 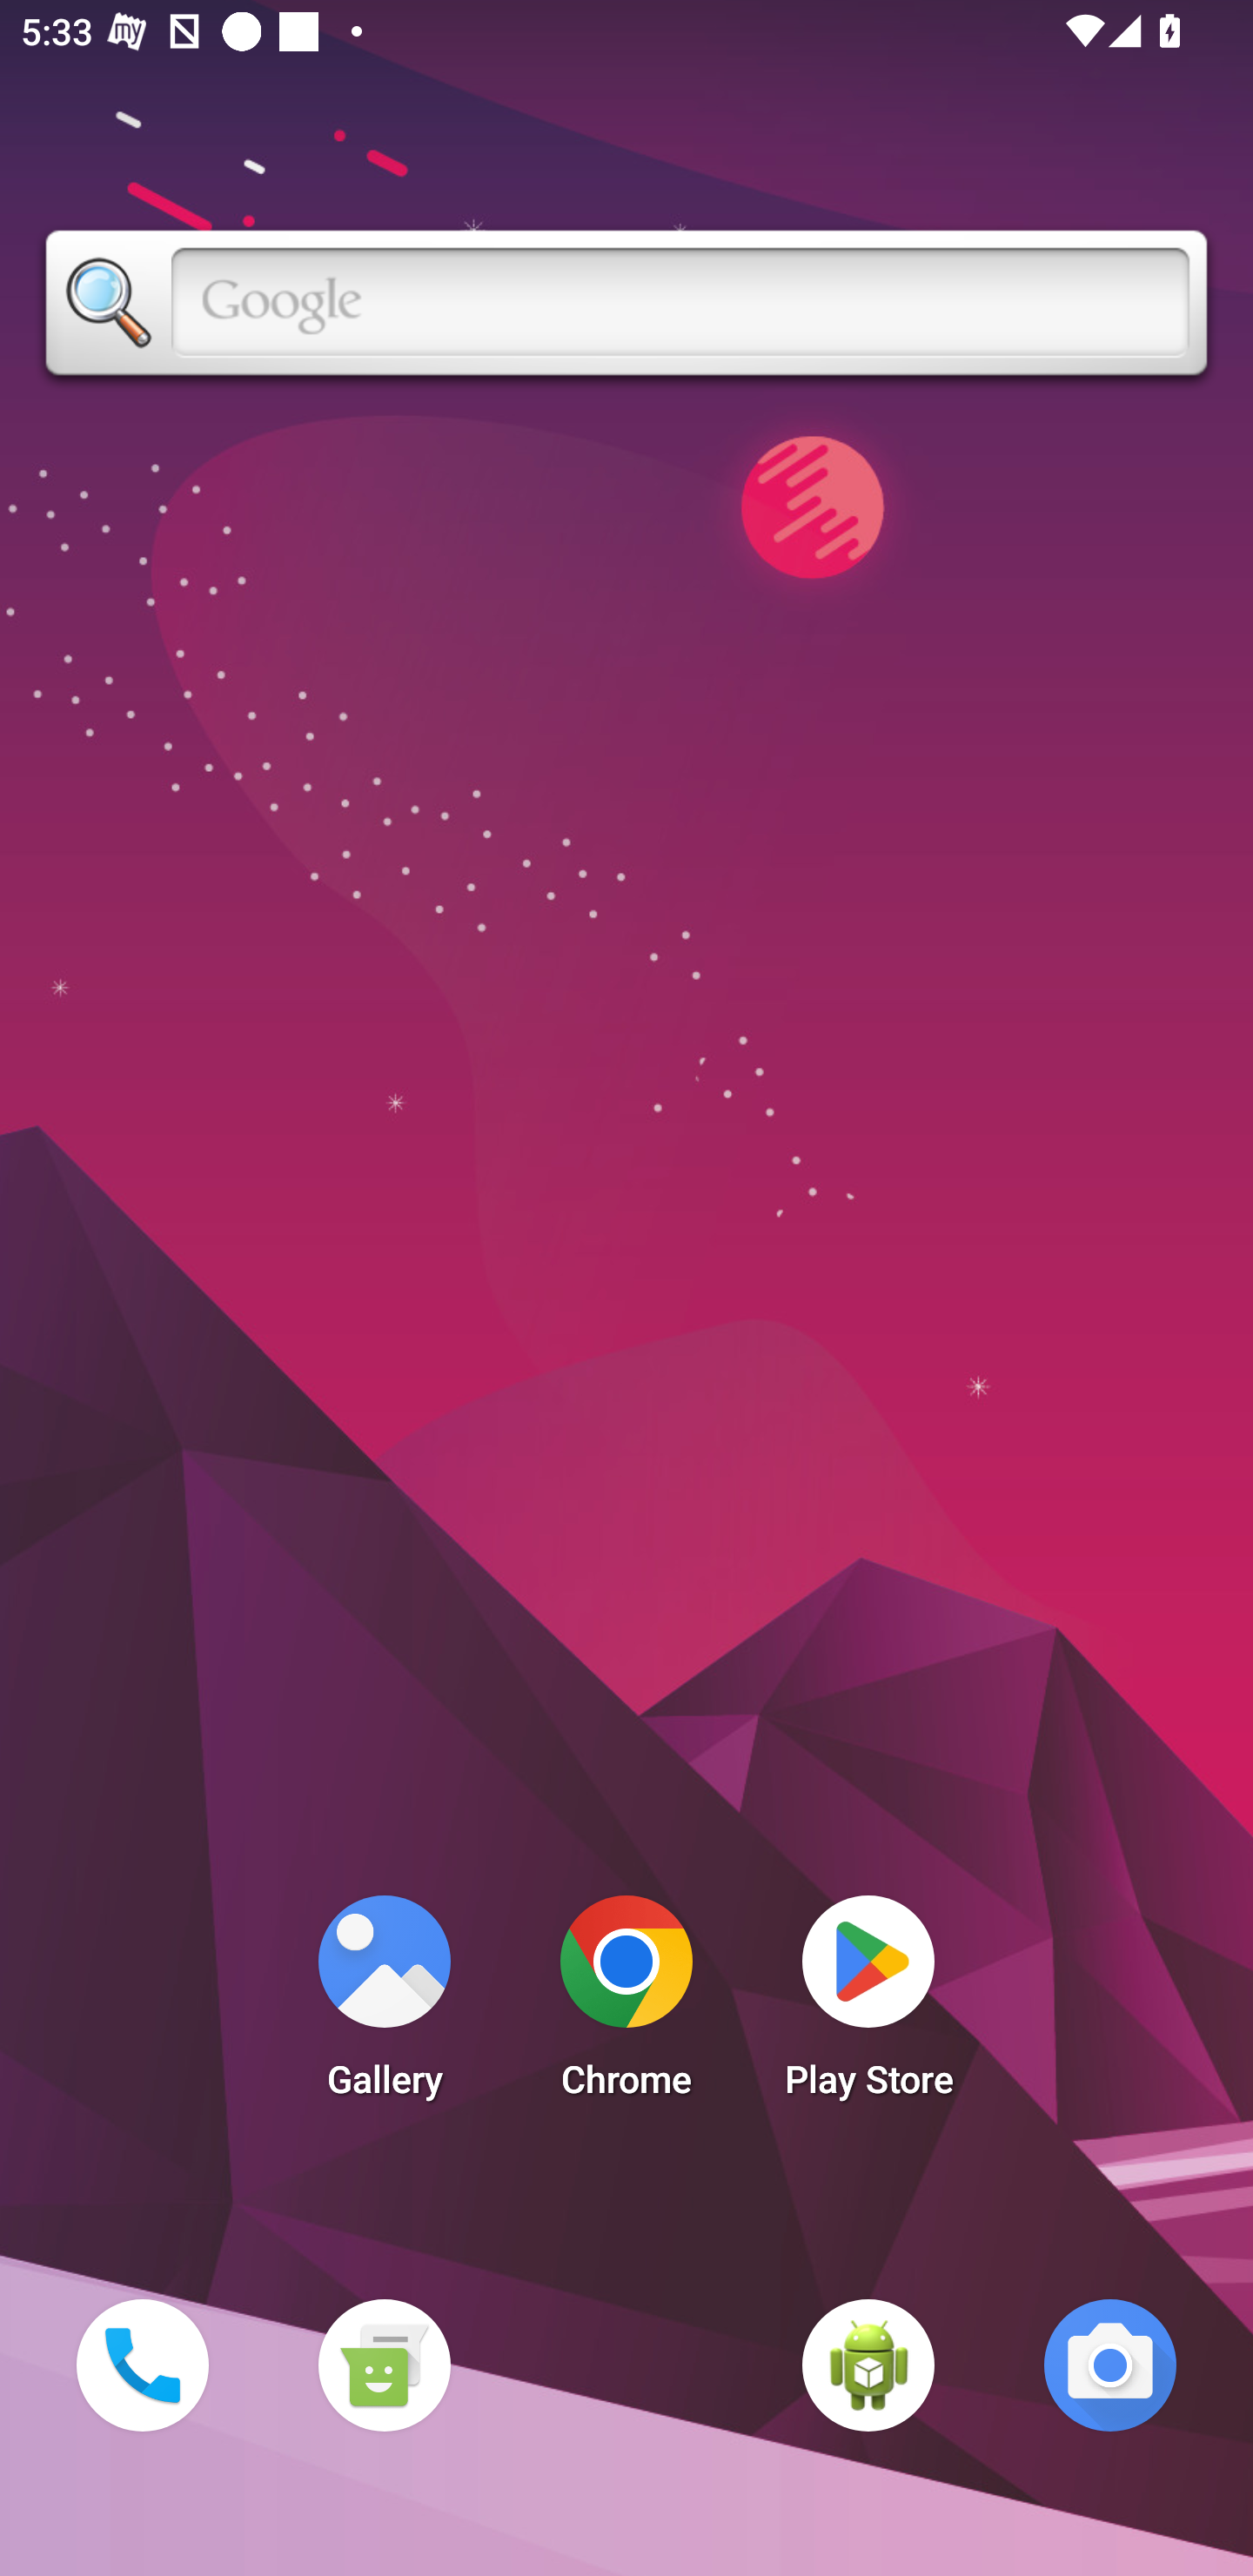 What do you see at coordinates (626, 2005) in the screenshot?
I see `Chrome` at bounding box center [626, 2005].